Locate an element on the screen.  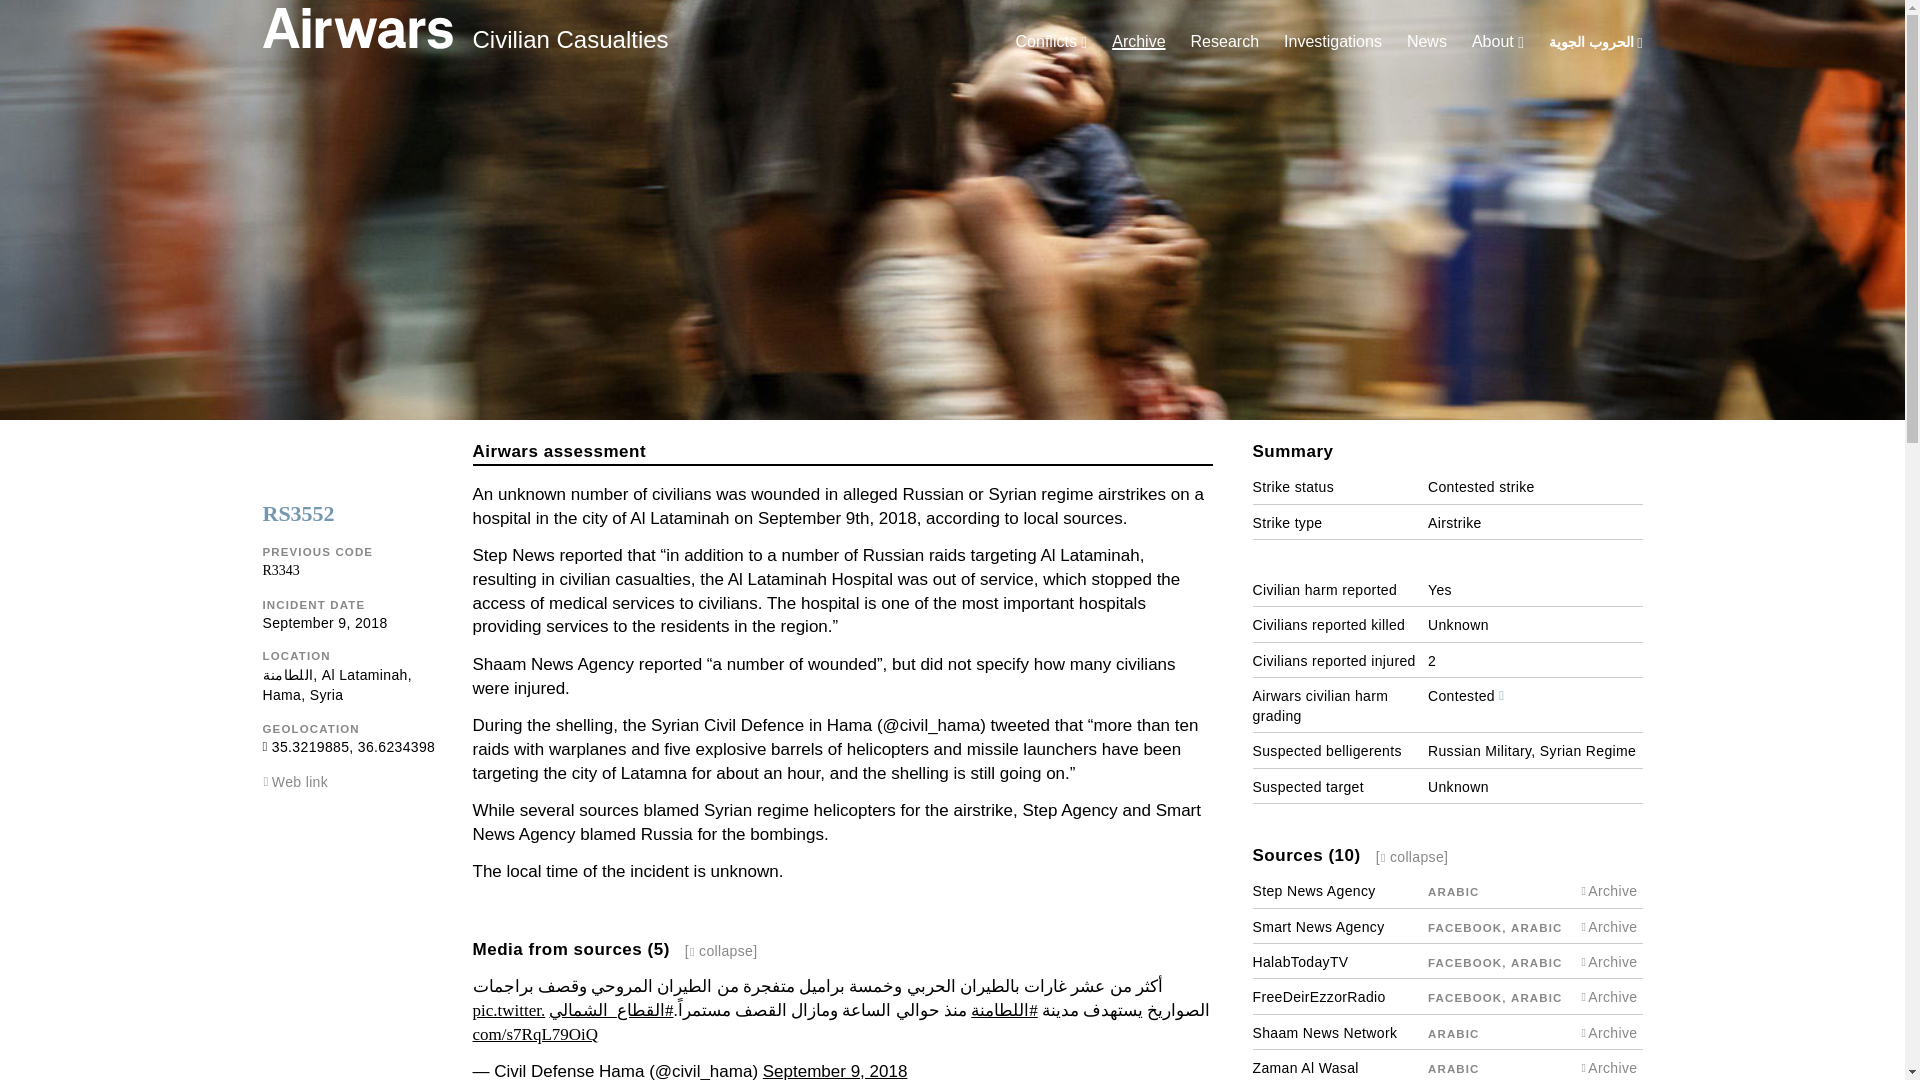
Archive is located at coordinates (1138, 41).